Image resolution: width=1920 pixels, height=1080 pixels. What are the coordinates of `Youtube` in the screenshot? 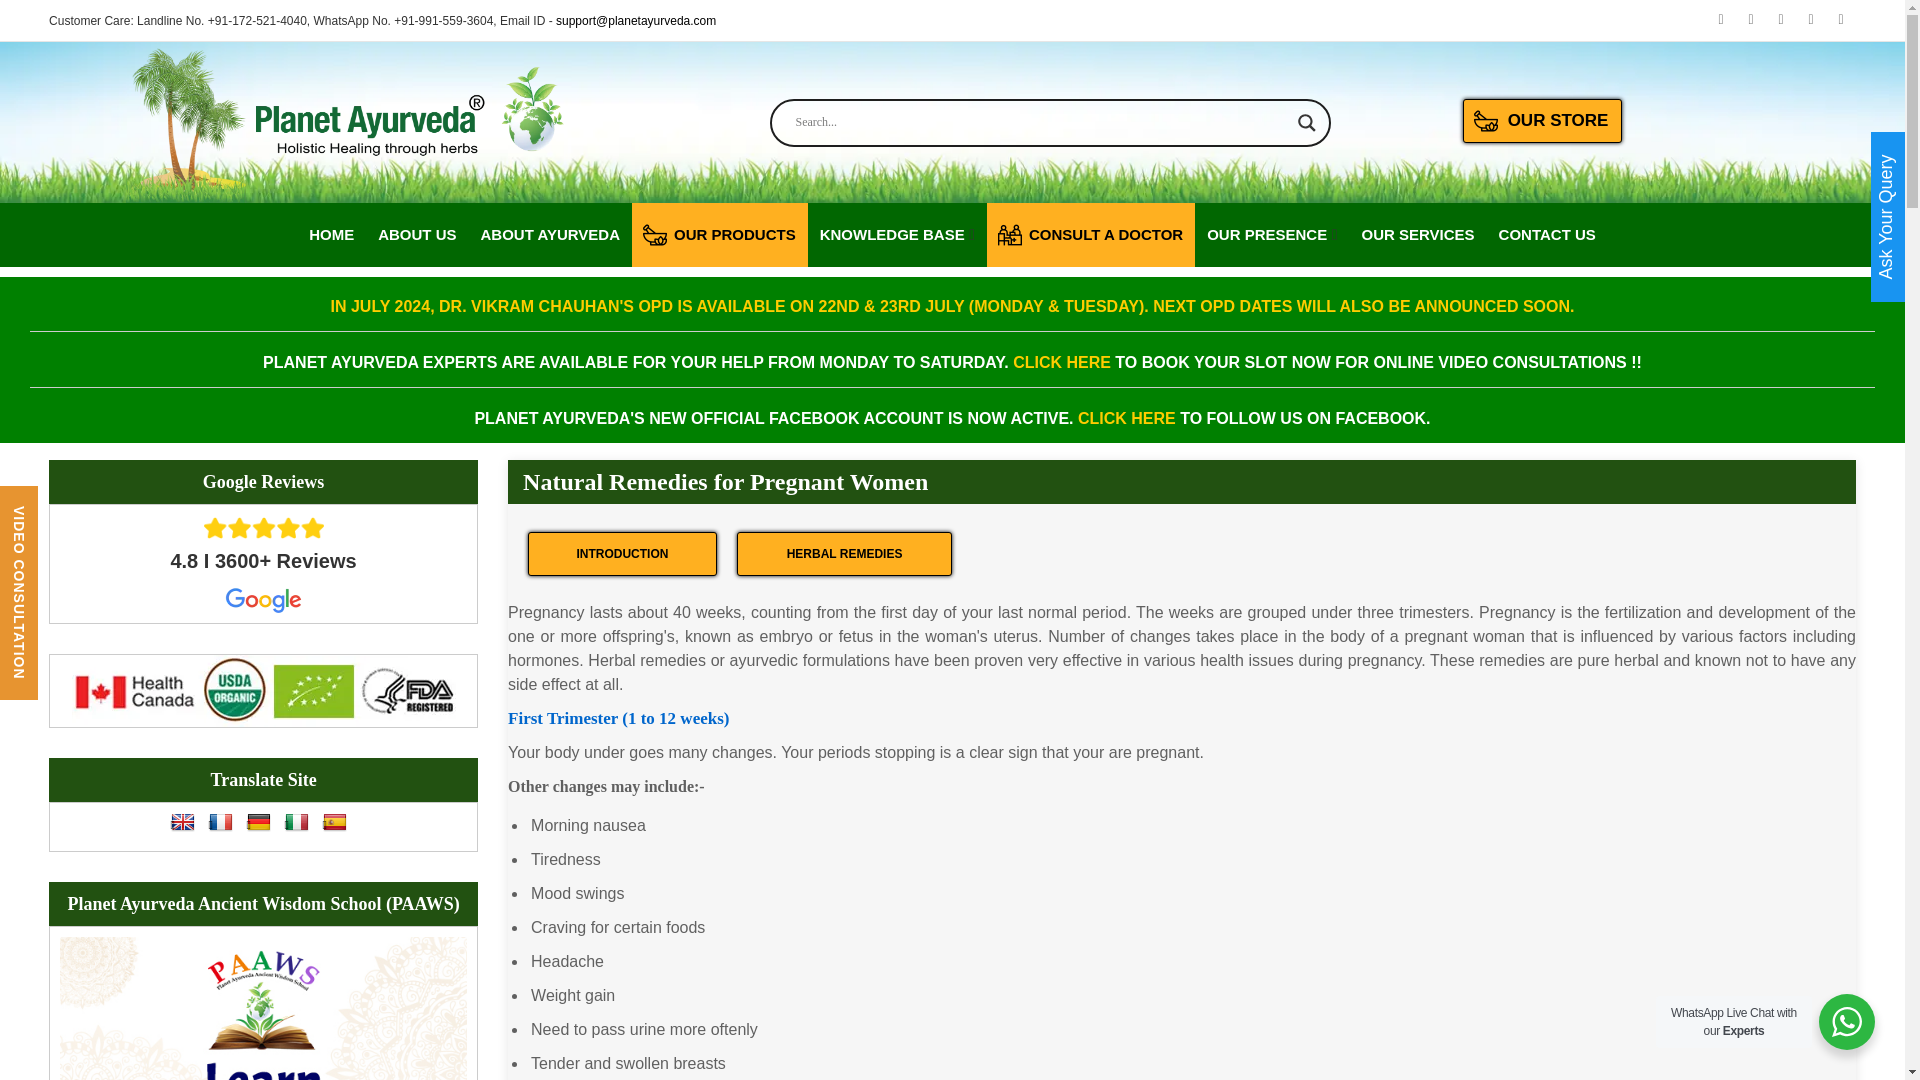 It's located at (1720, 20).